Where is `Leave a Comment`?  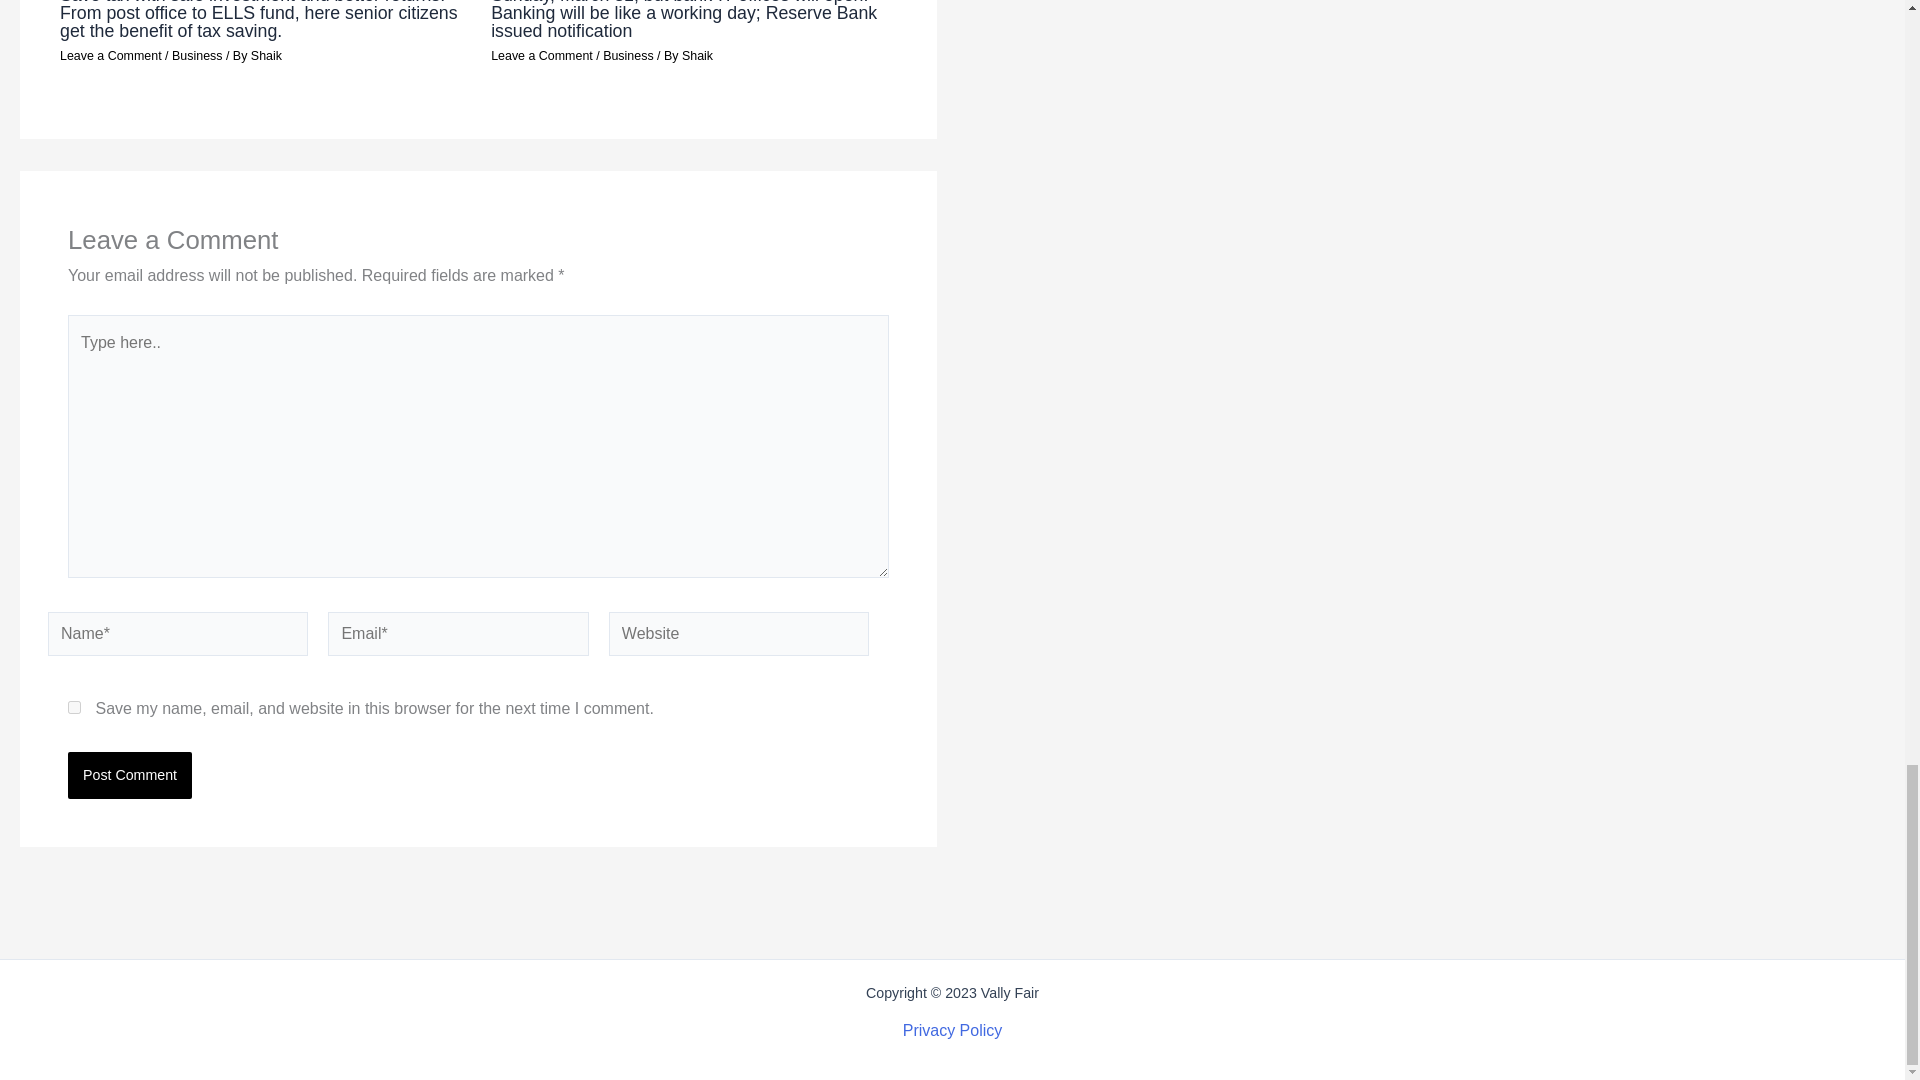 Leave a Comment is located at coordinates (110, 55).